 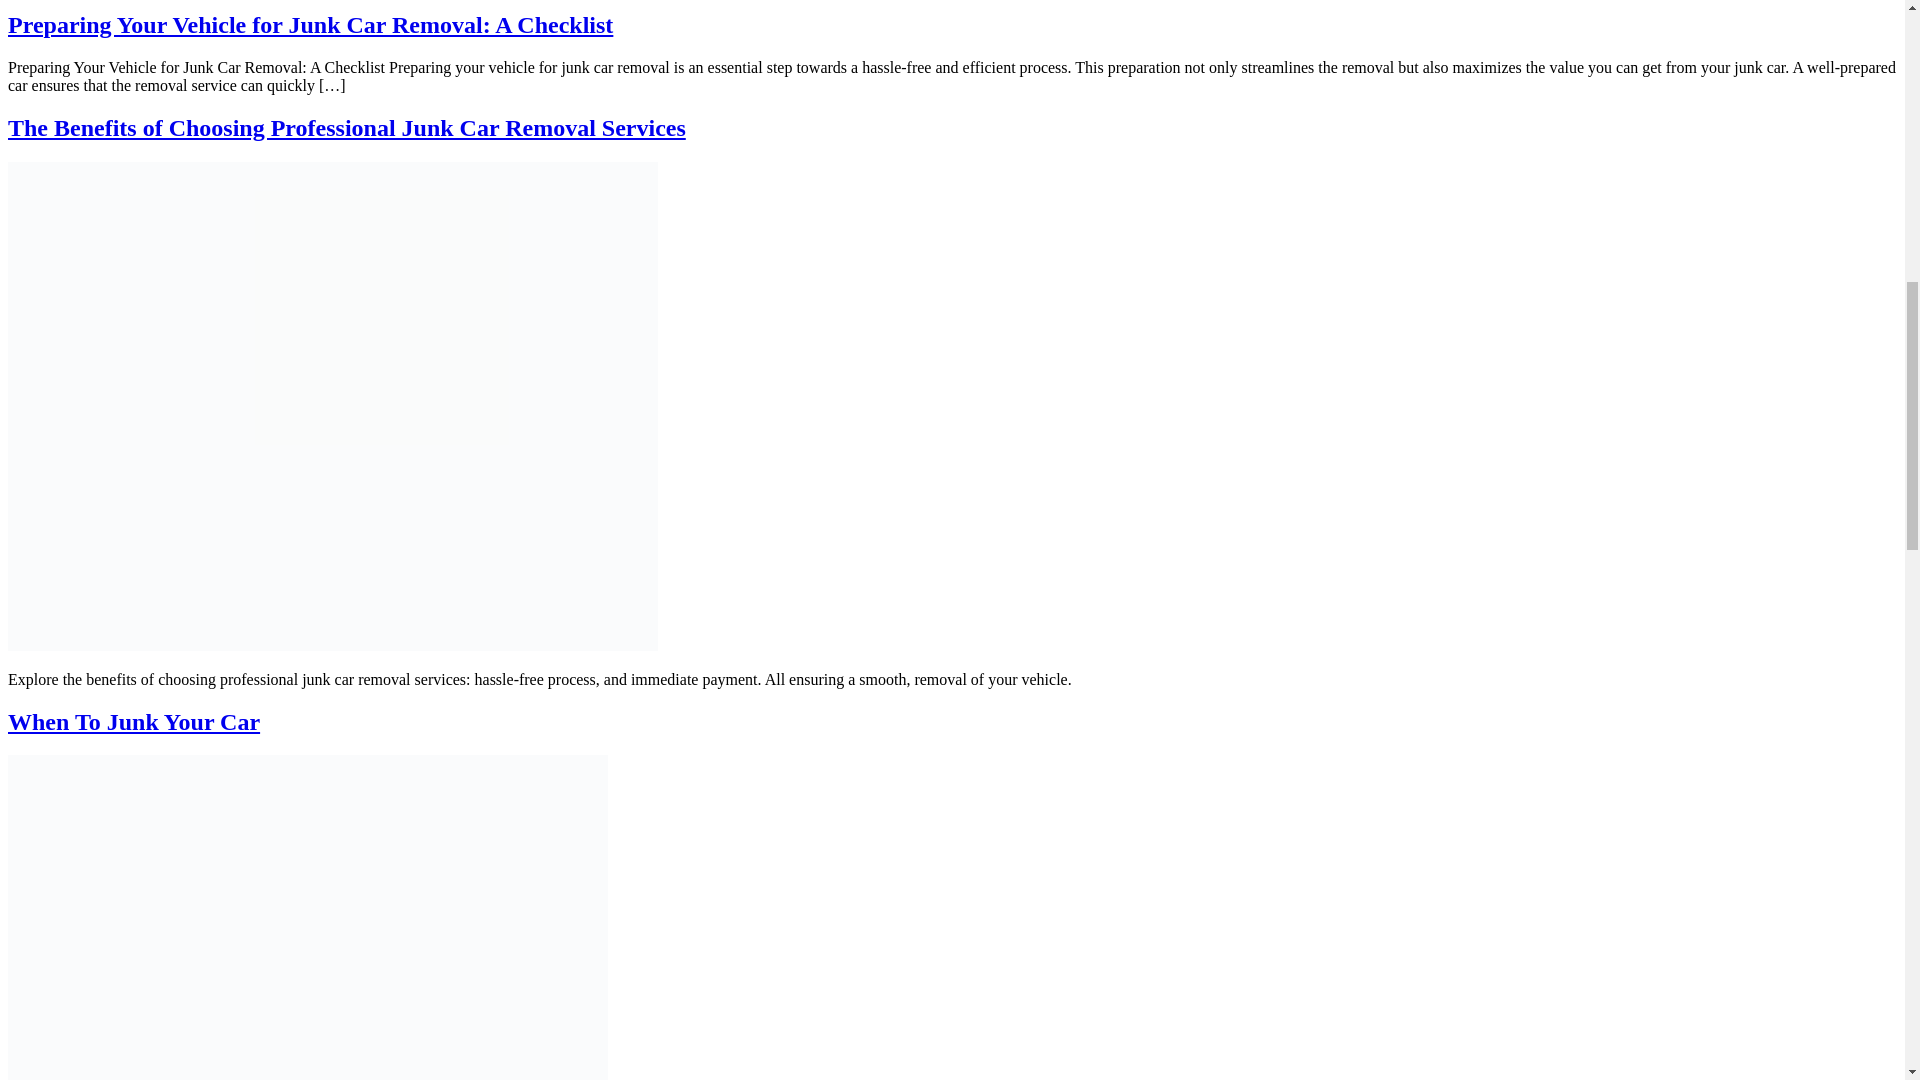 I want to click on Preparing Your Vehicle for Junk Car Removal: A Checklist, so click(x=310, y=24).